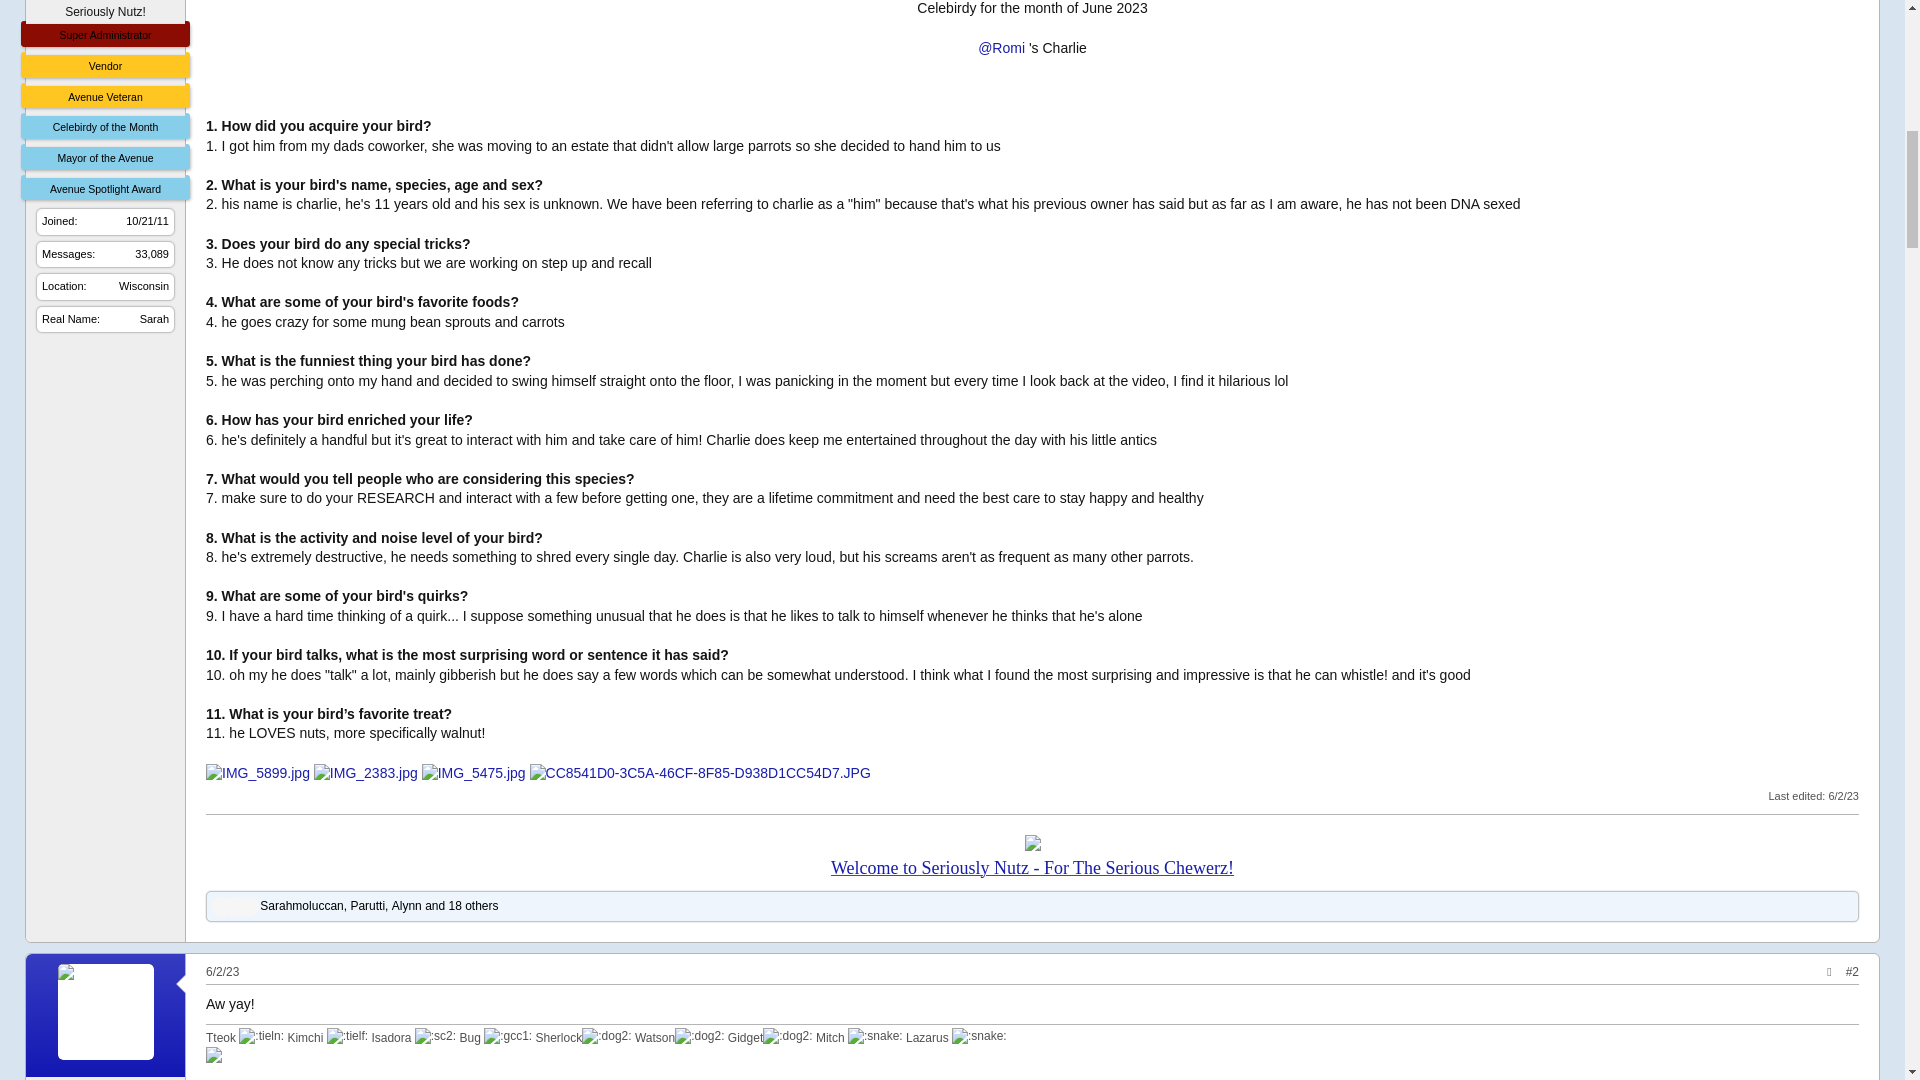 This screenshot has height=1080, width=1920. What do you see at coordinates (220, 906) in the screenshot?
I see `Love` at bounding box center [220, 906].